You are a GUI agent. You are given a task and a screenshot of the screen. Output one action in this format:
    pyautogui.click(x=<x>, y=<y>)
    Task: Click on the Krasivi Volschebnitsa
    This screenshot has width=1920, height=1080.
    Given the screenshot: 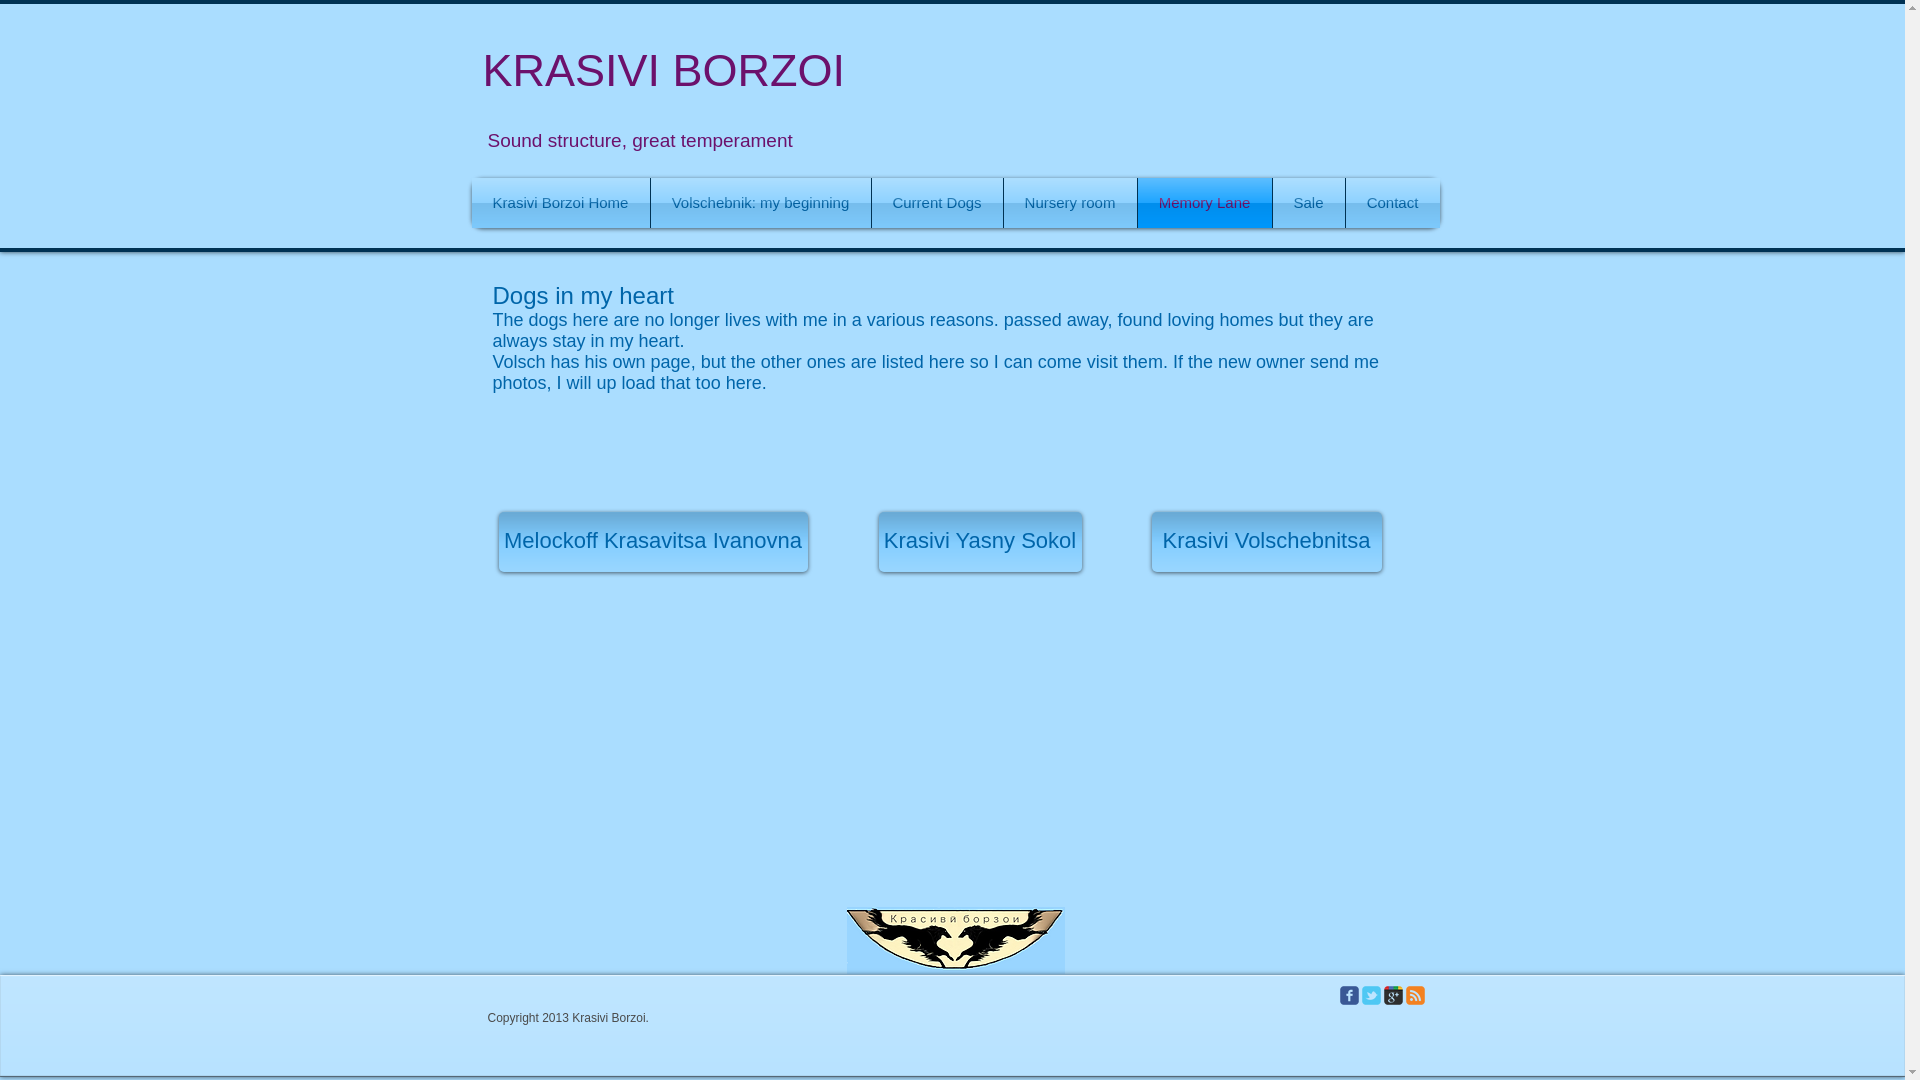 What is the action you would take?
    pyautogui.click(x=1267, y=542)
    